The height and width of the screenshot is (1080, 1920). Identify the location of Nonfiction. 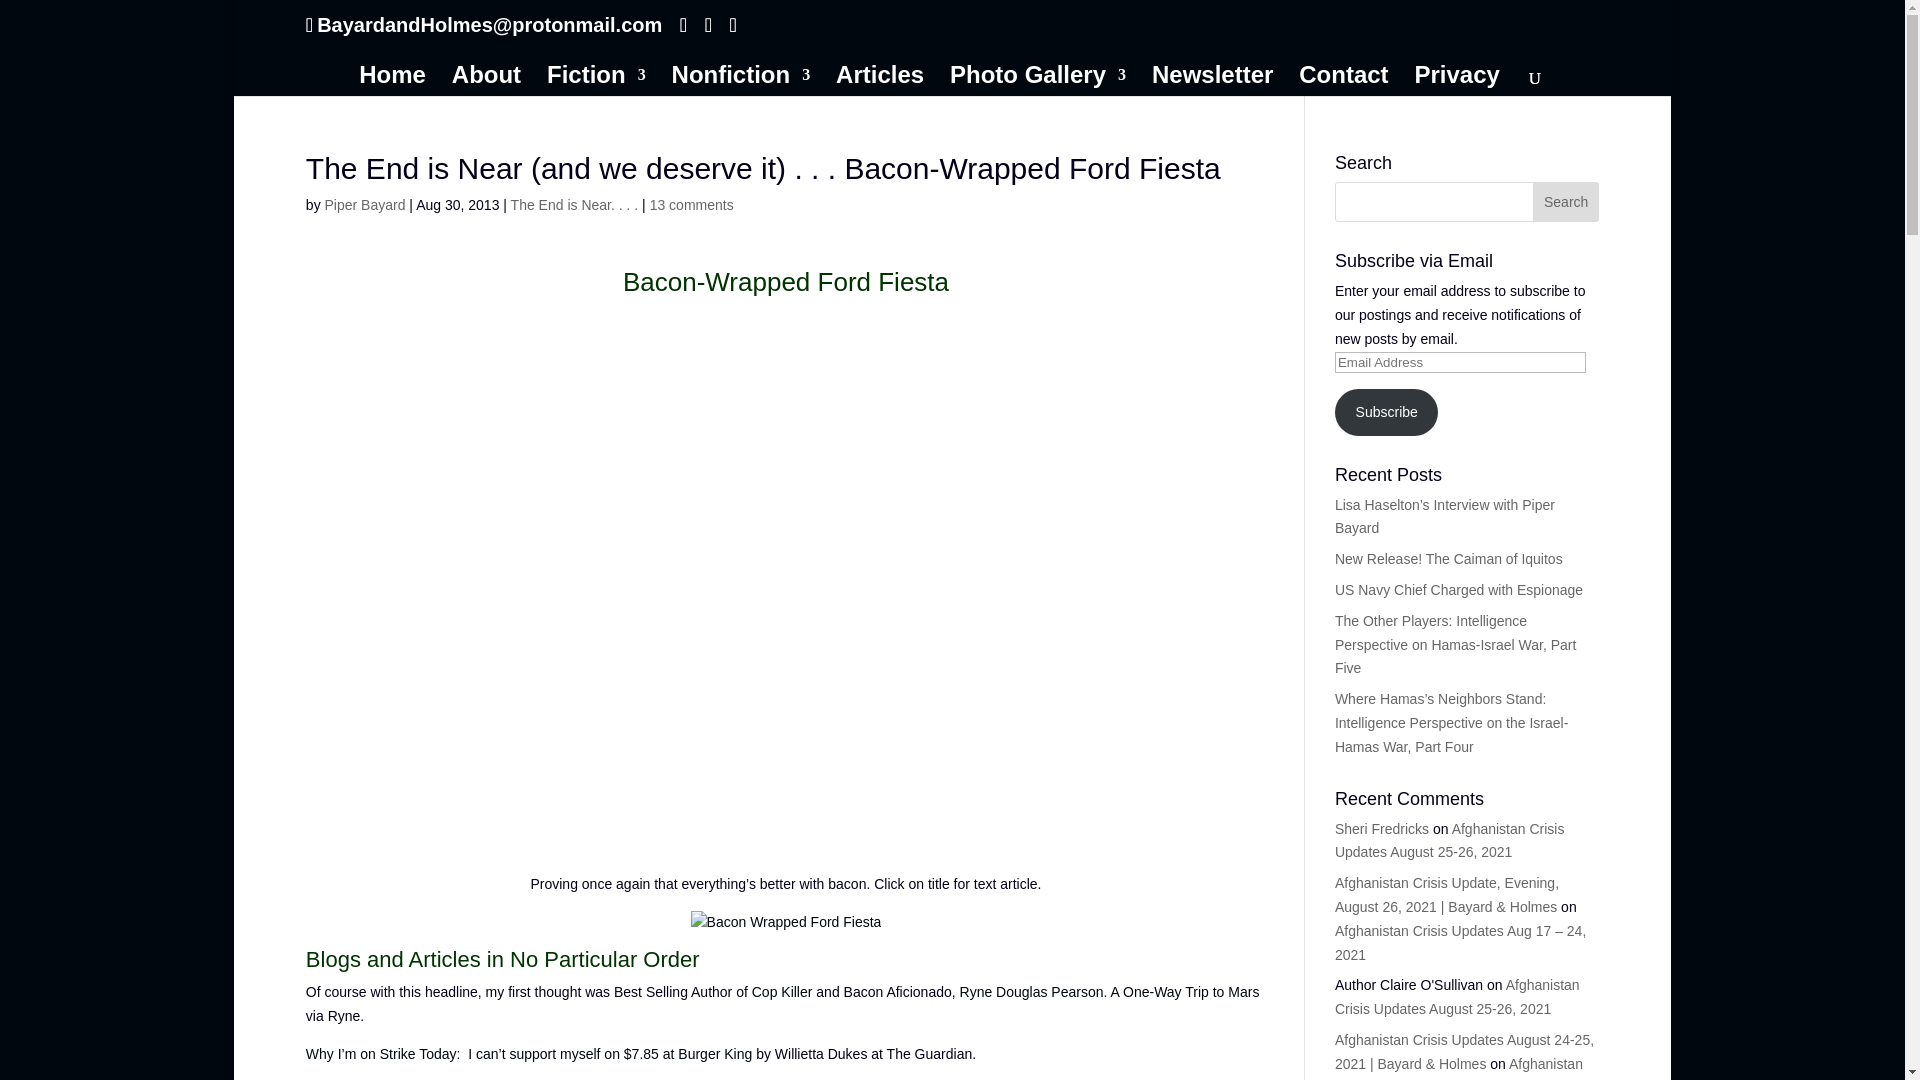
(741, 82).